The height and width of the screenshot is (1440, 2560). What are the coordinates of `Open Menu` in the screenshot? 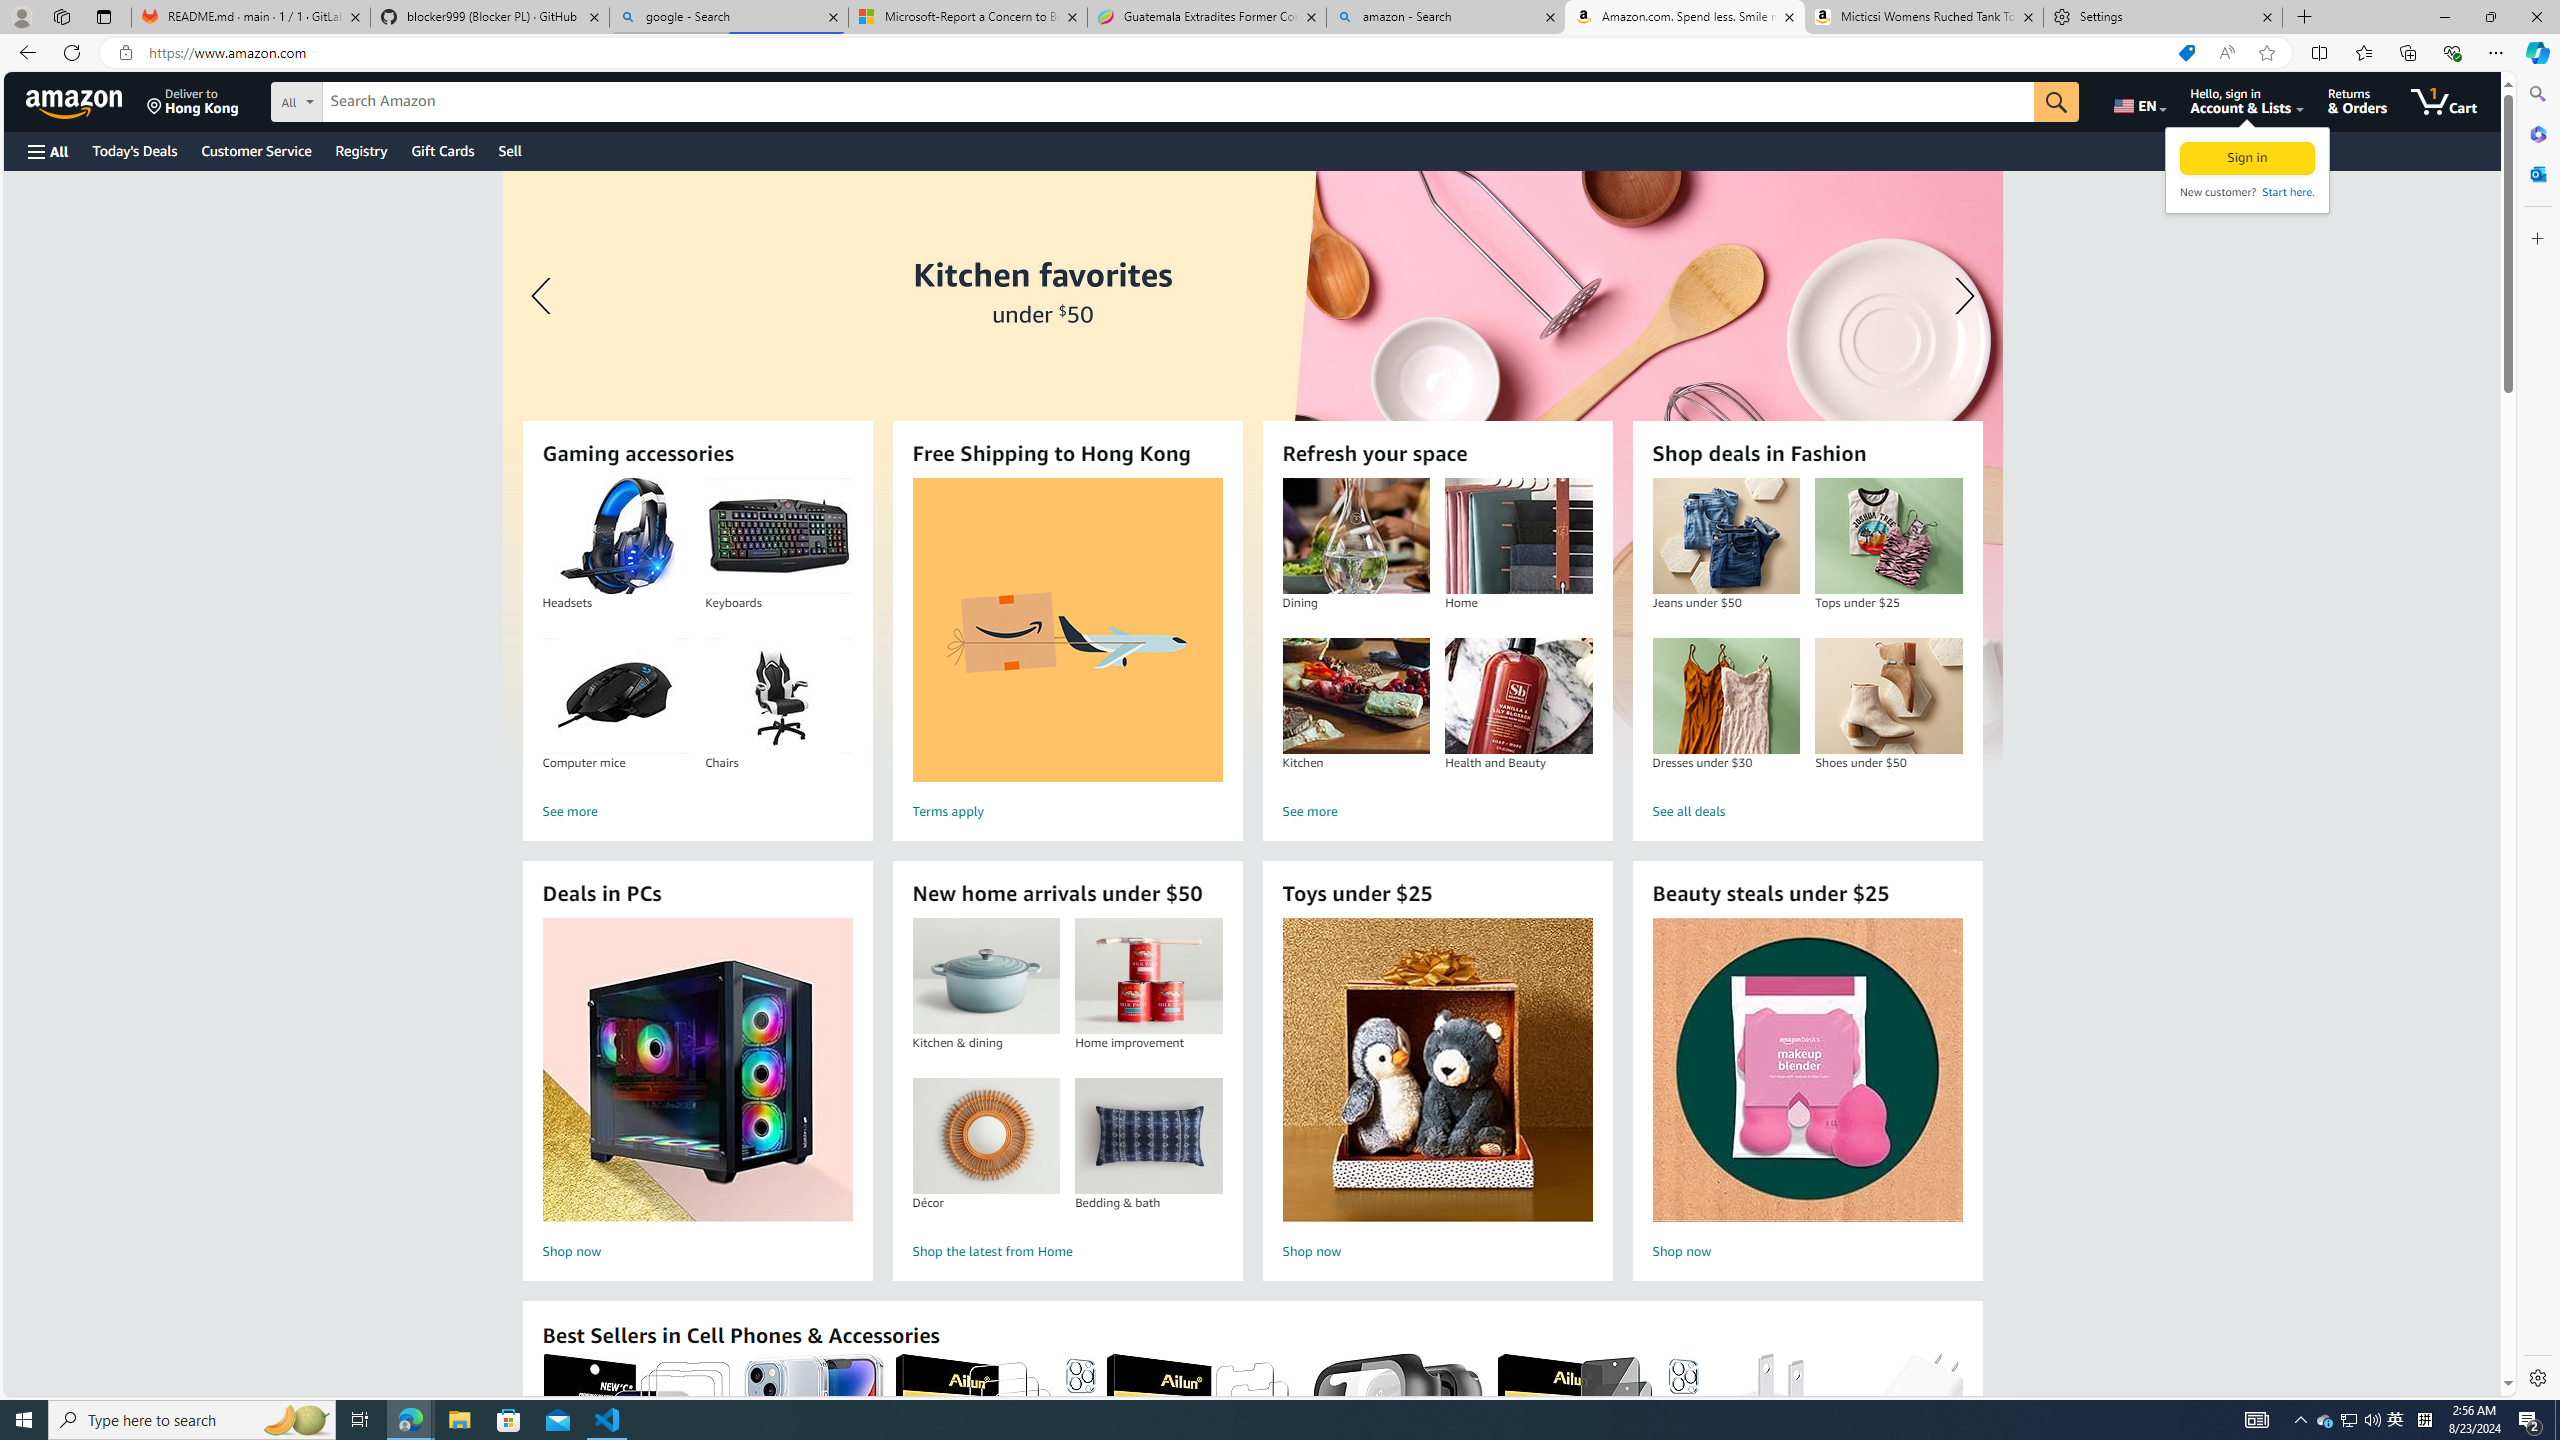 It's located at (46, 152).